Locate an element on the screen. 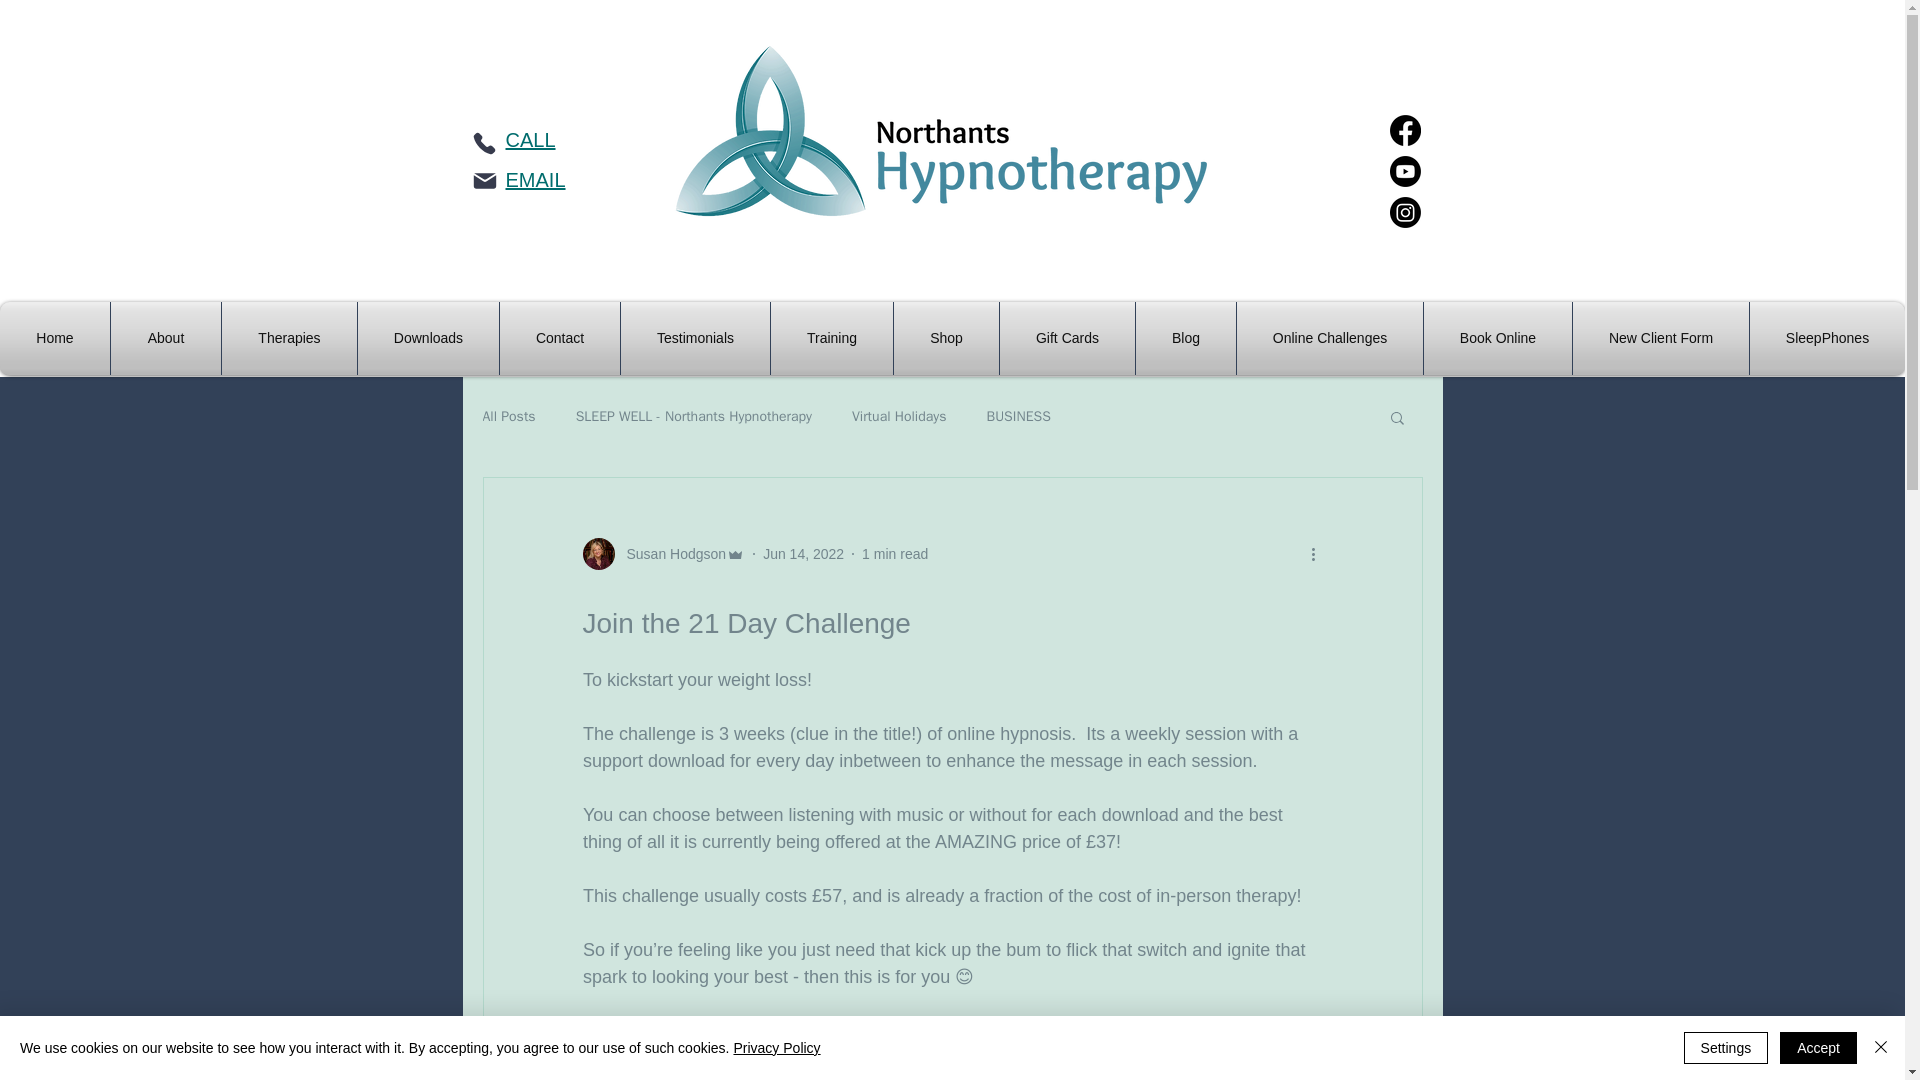 Image resolution: width=1920 pixels, height=1080 pixels. 1 min read is located at coordinates (894, 554).